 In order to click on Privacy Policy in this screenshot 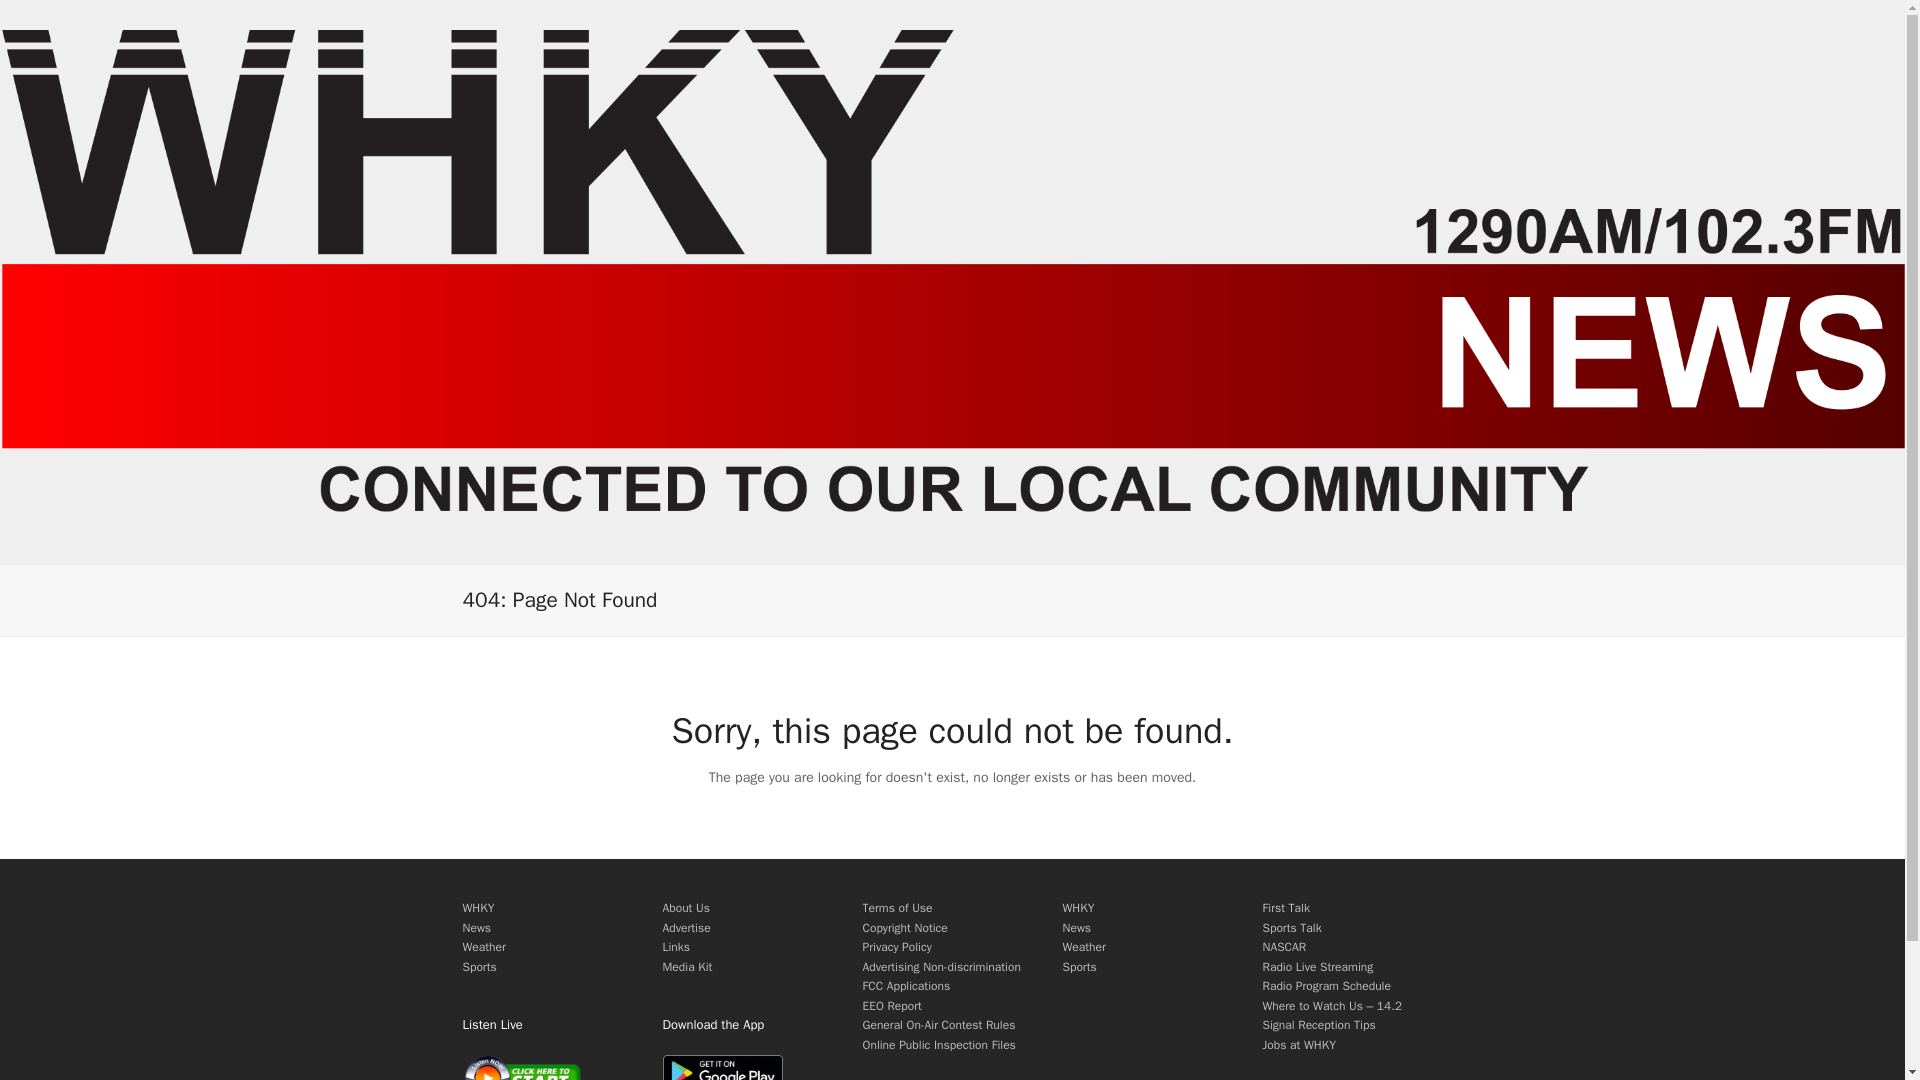, I will do `click(896, 946)`.